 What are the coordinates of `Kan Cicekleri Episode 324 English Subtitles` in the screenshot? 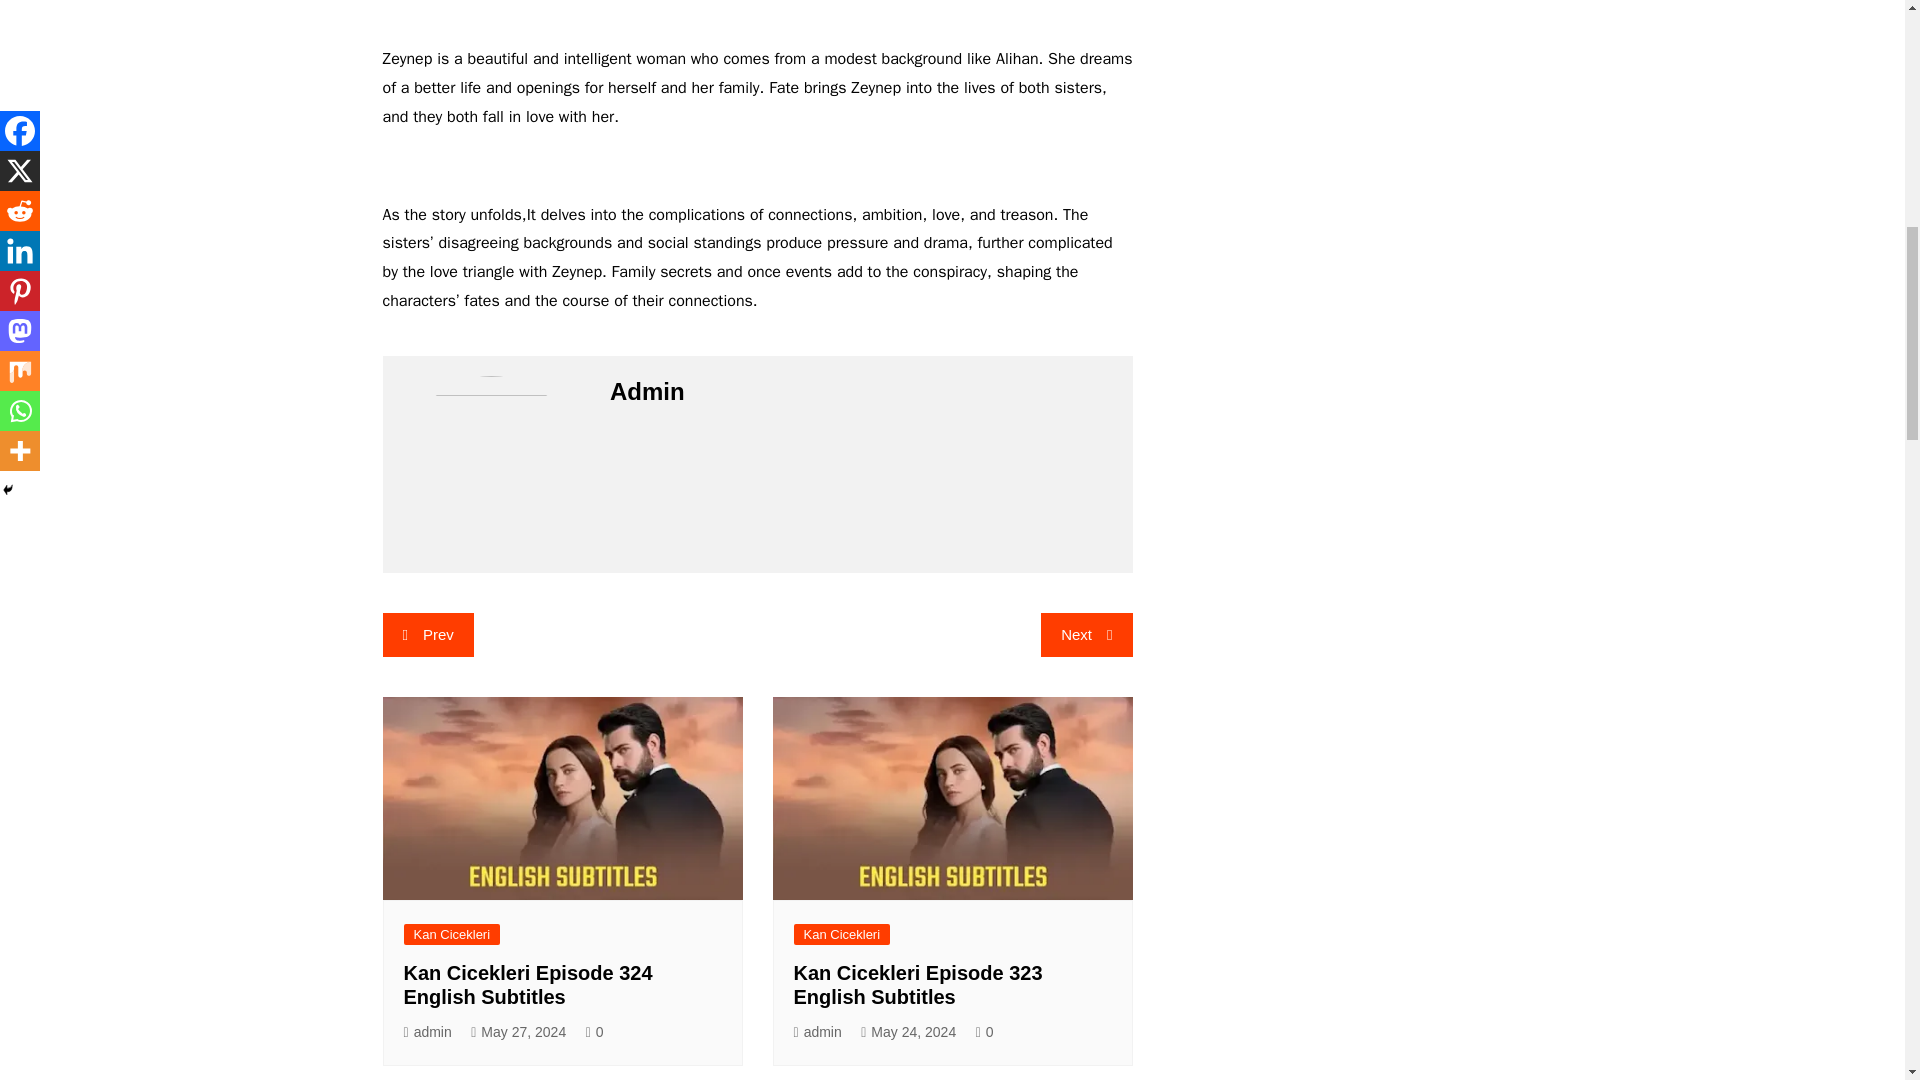 It's located at (528, 984).